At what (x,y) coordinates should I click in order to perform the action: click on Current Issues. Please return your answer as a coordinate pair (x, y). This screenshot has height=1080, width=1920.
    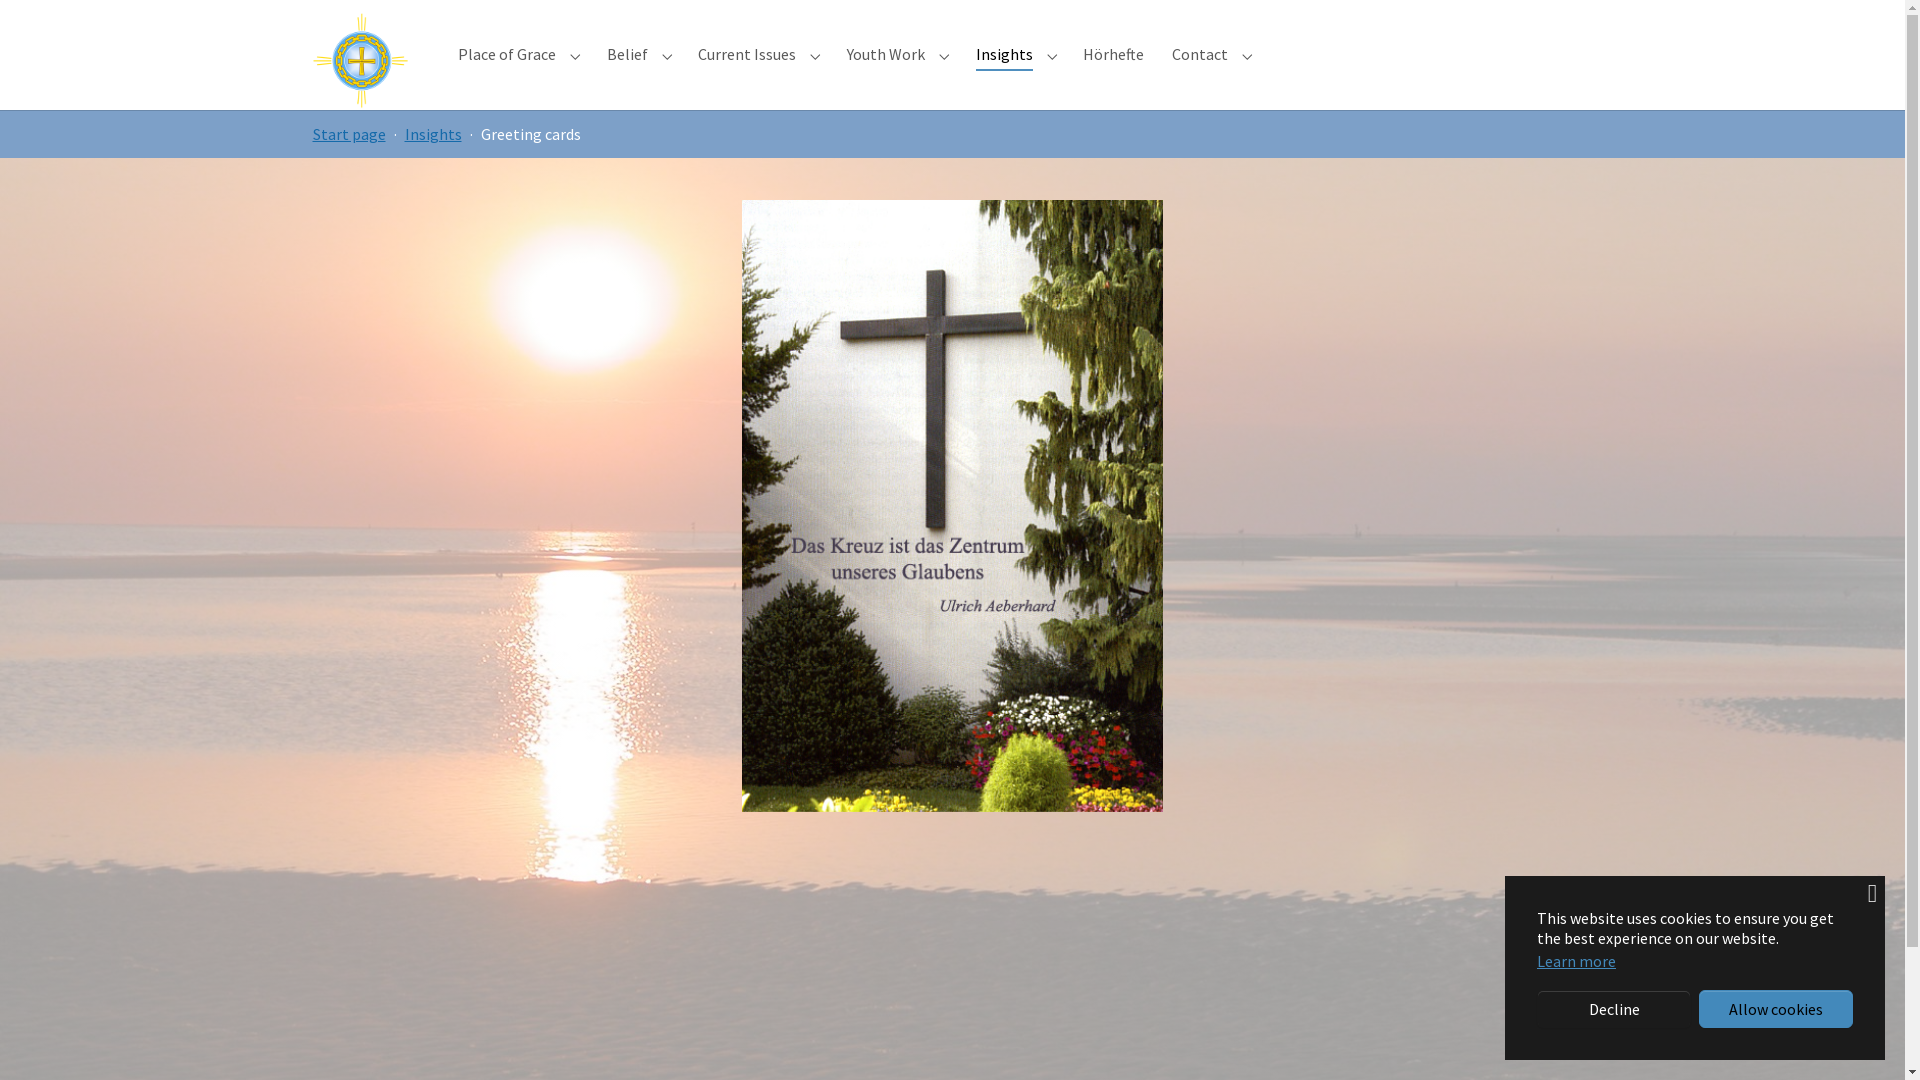
    Looking at the image, I should click on (747, 54).